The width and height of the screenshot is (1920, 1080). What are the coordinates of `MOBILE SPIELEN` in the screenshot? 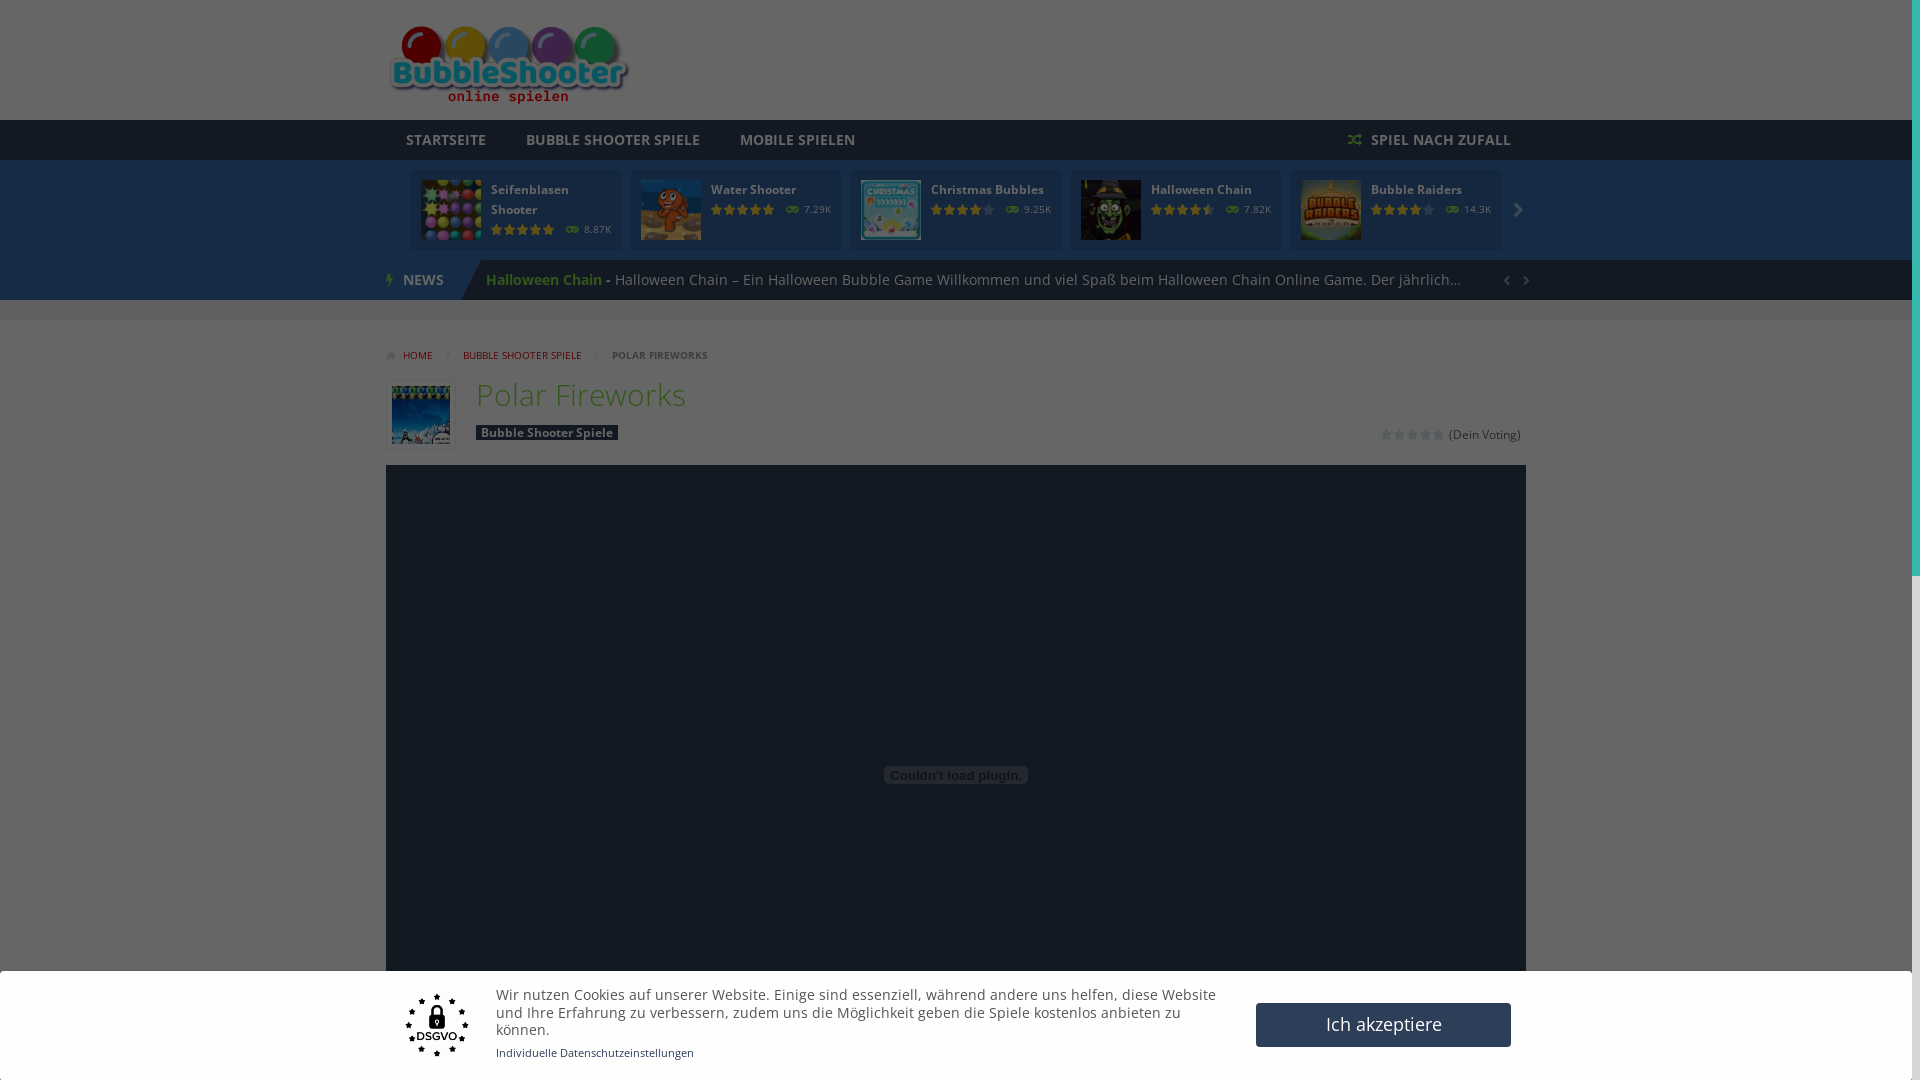 It's located at (798, 140).